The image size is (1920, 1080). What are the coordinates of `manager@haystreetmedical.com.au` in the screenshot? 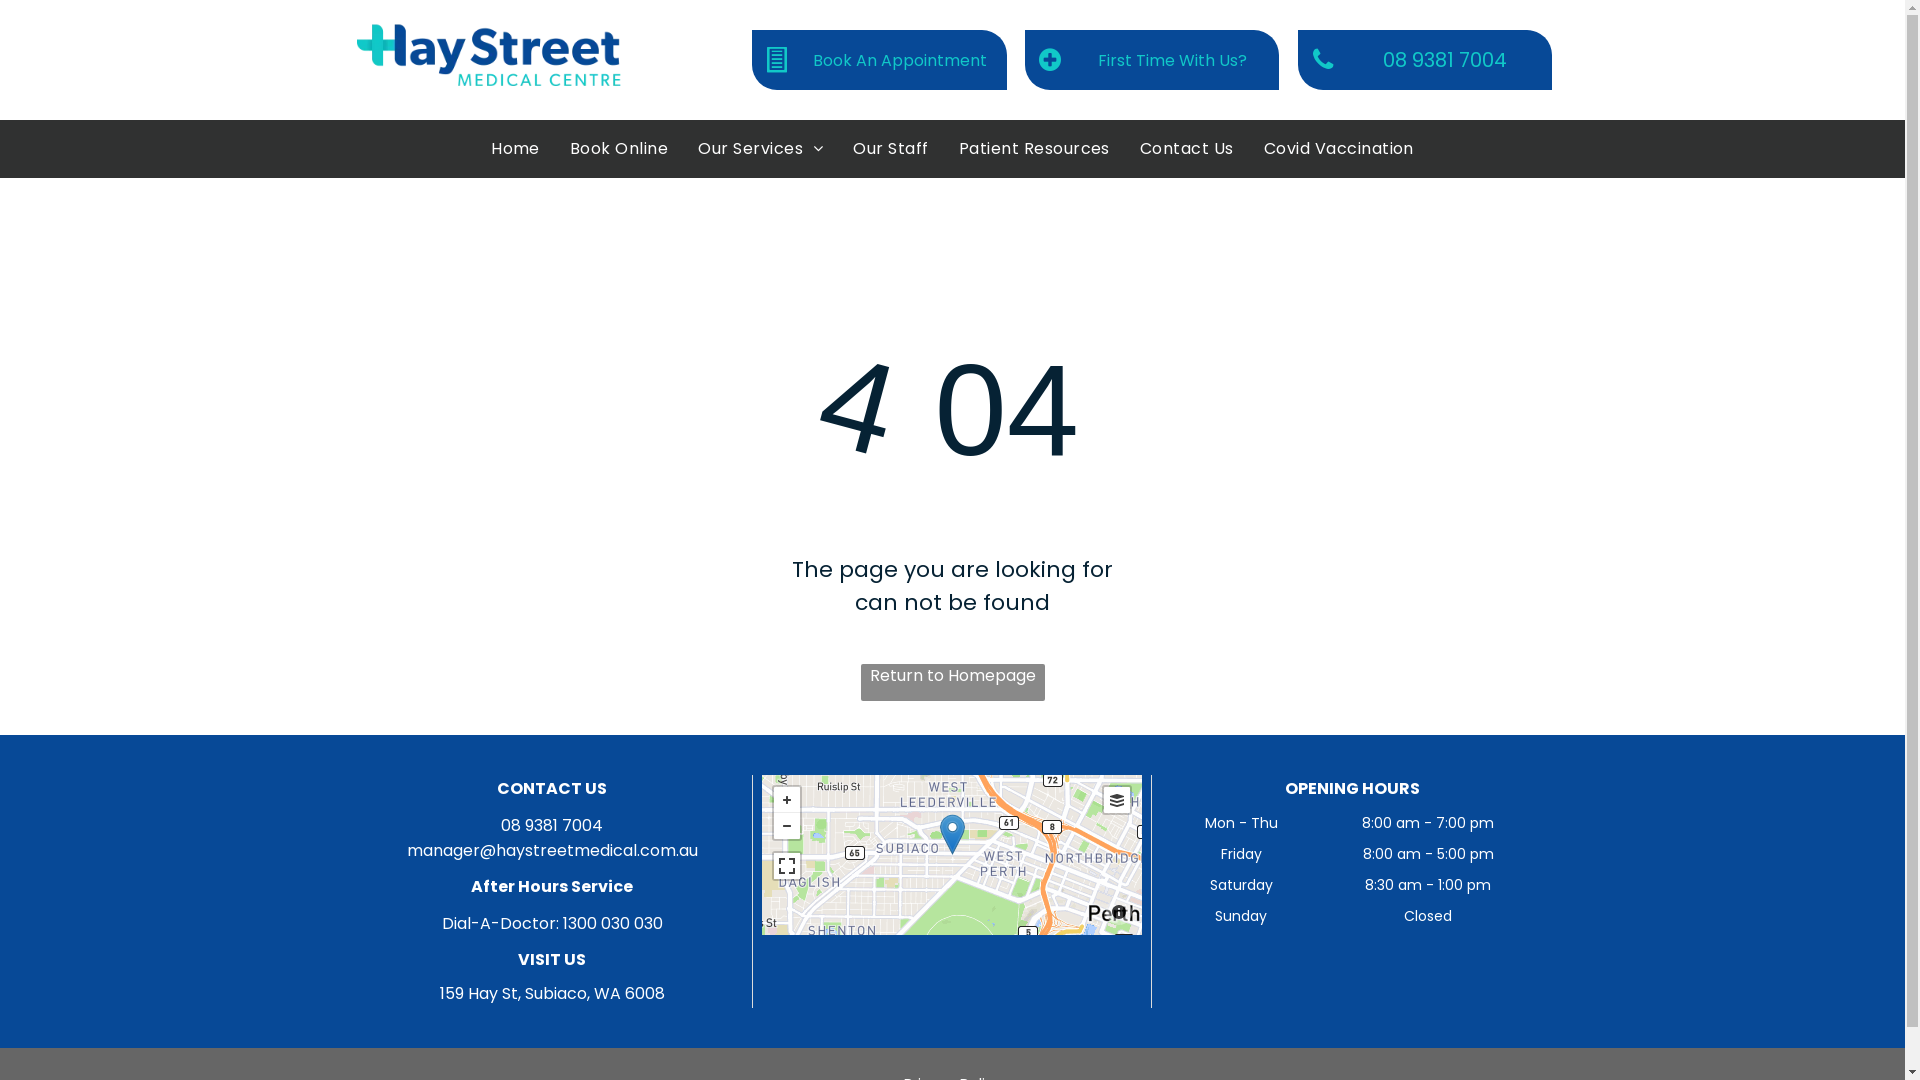 It's located at (552, 850).